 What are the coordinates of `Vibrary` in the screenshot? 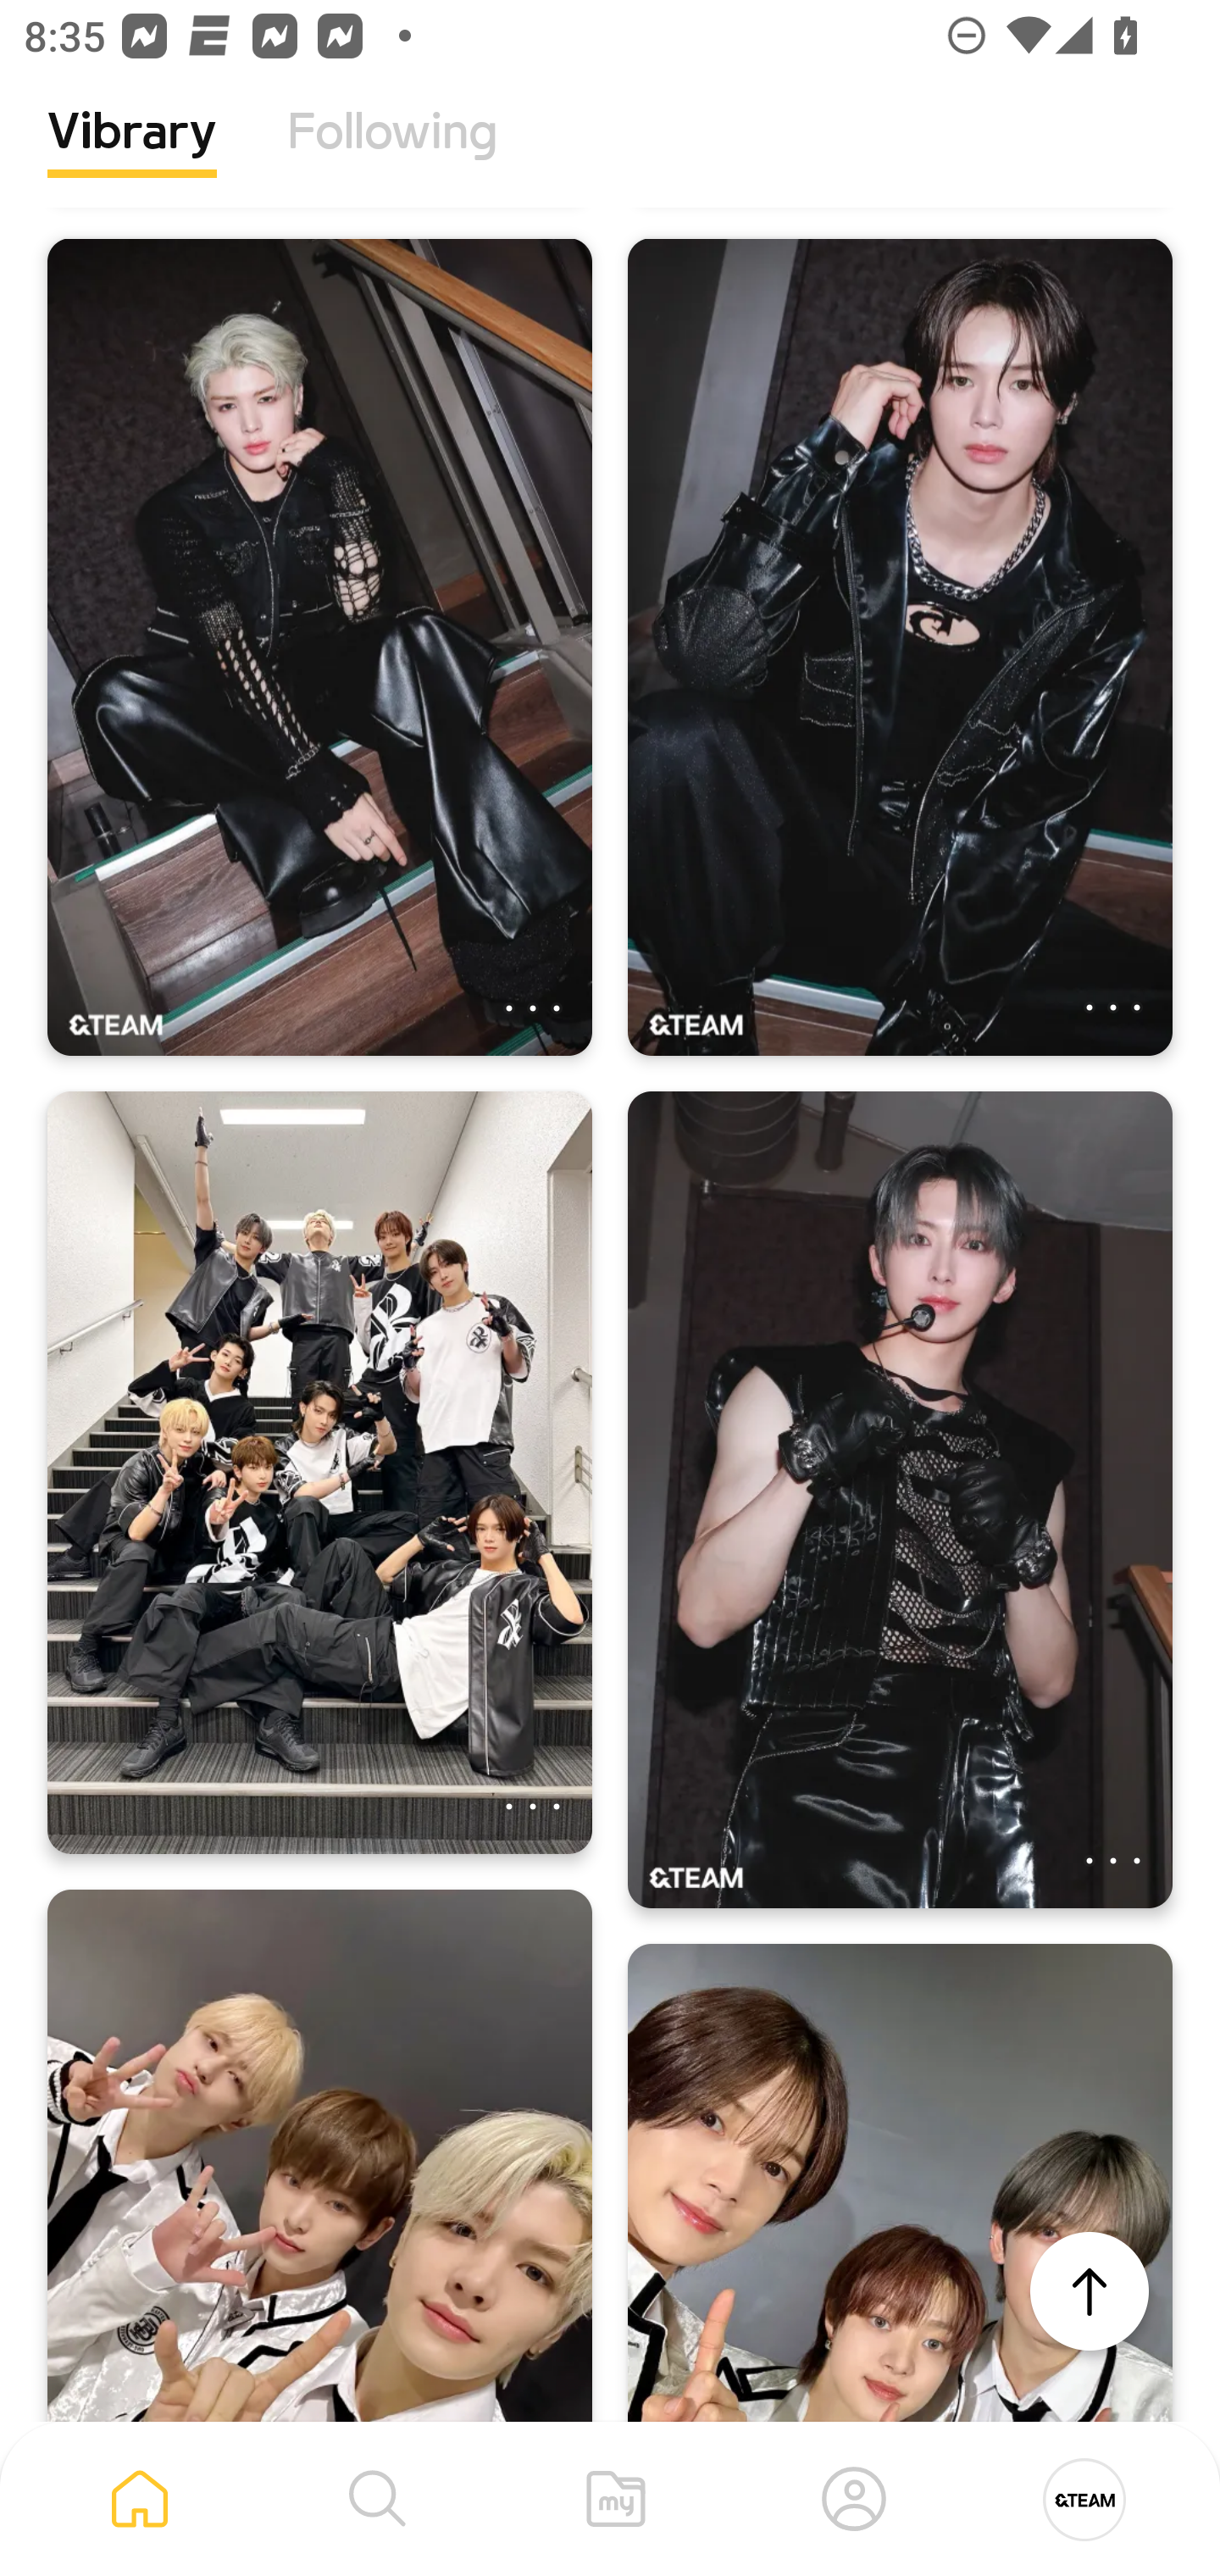 It's located at (132, 157).